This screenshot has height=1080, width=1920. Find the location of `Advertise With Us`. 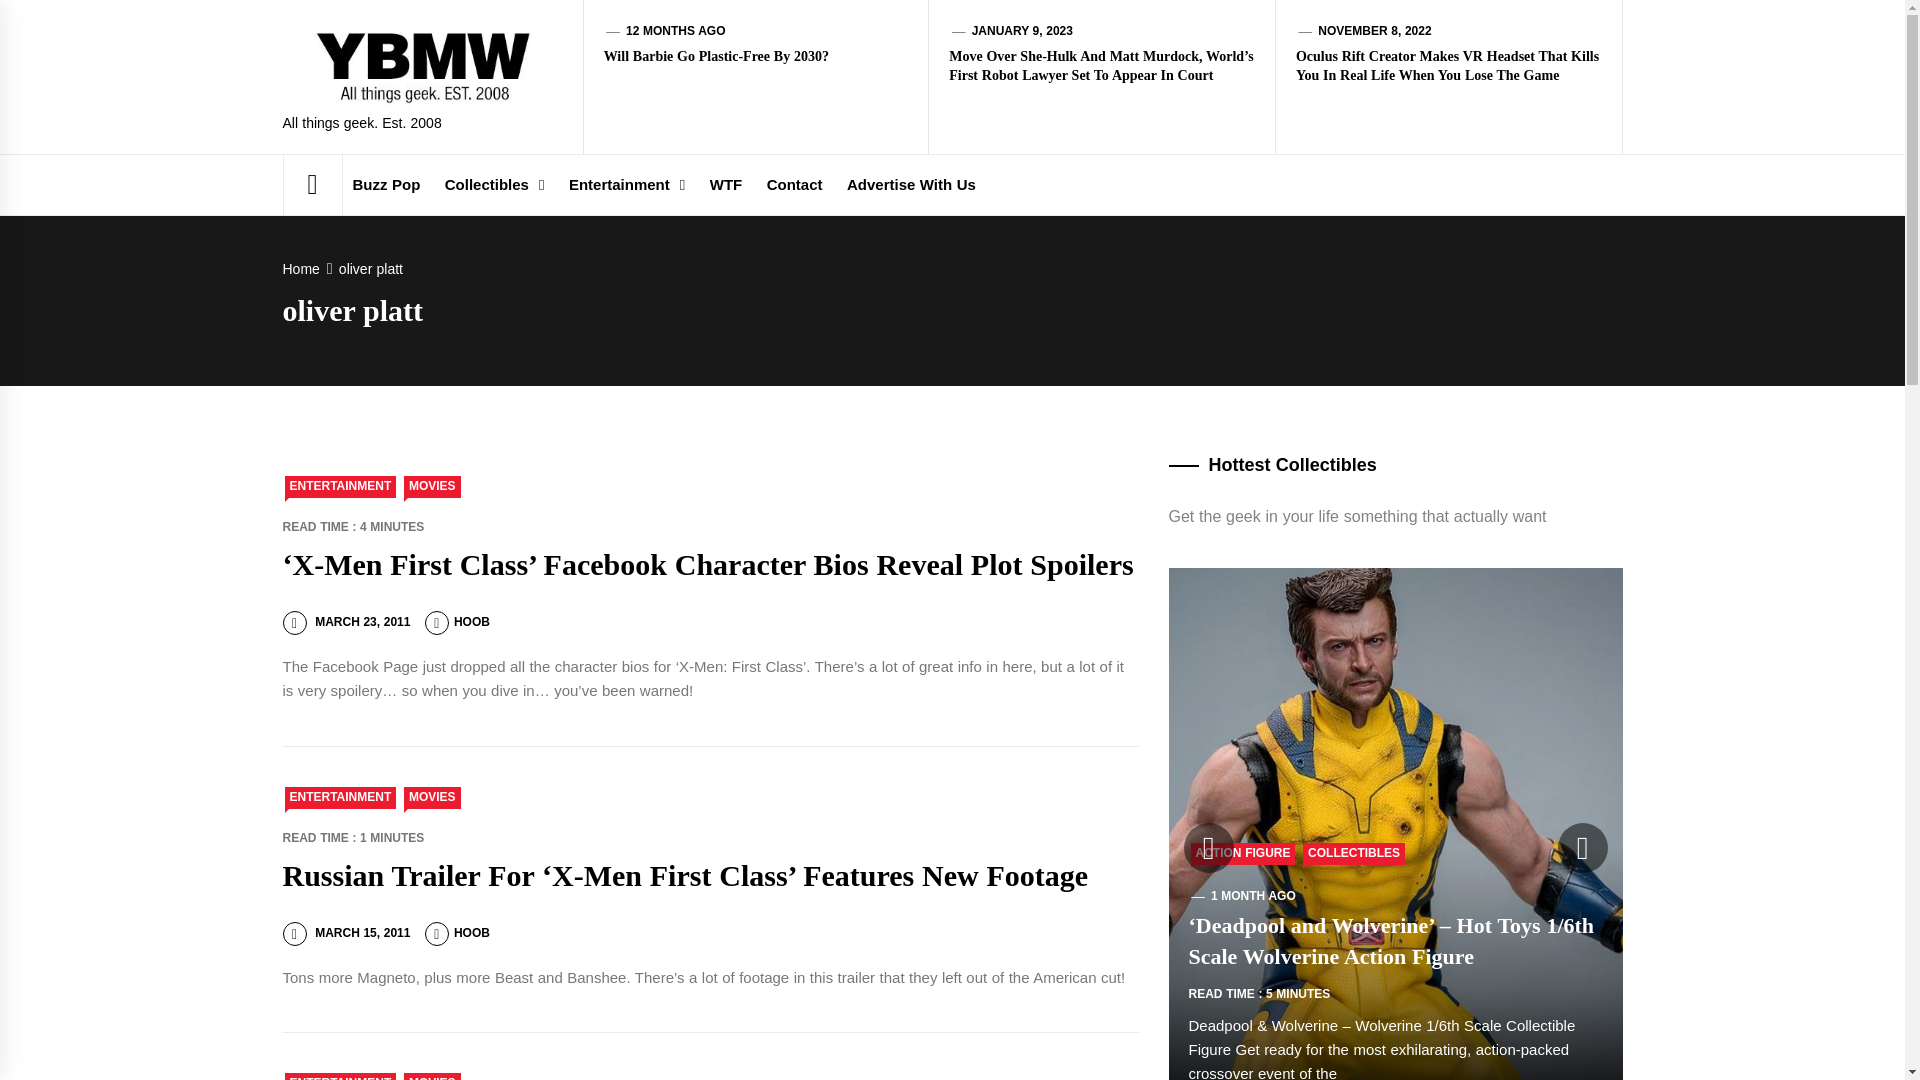

Advertise With Us is located at coordinates (912, 184).